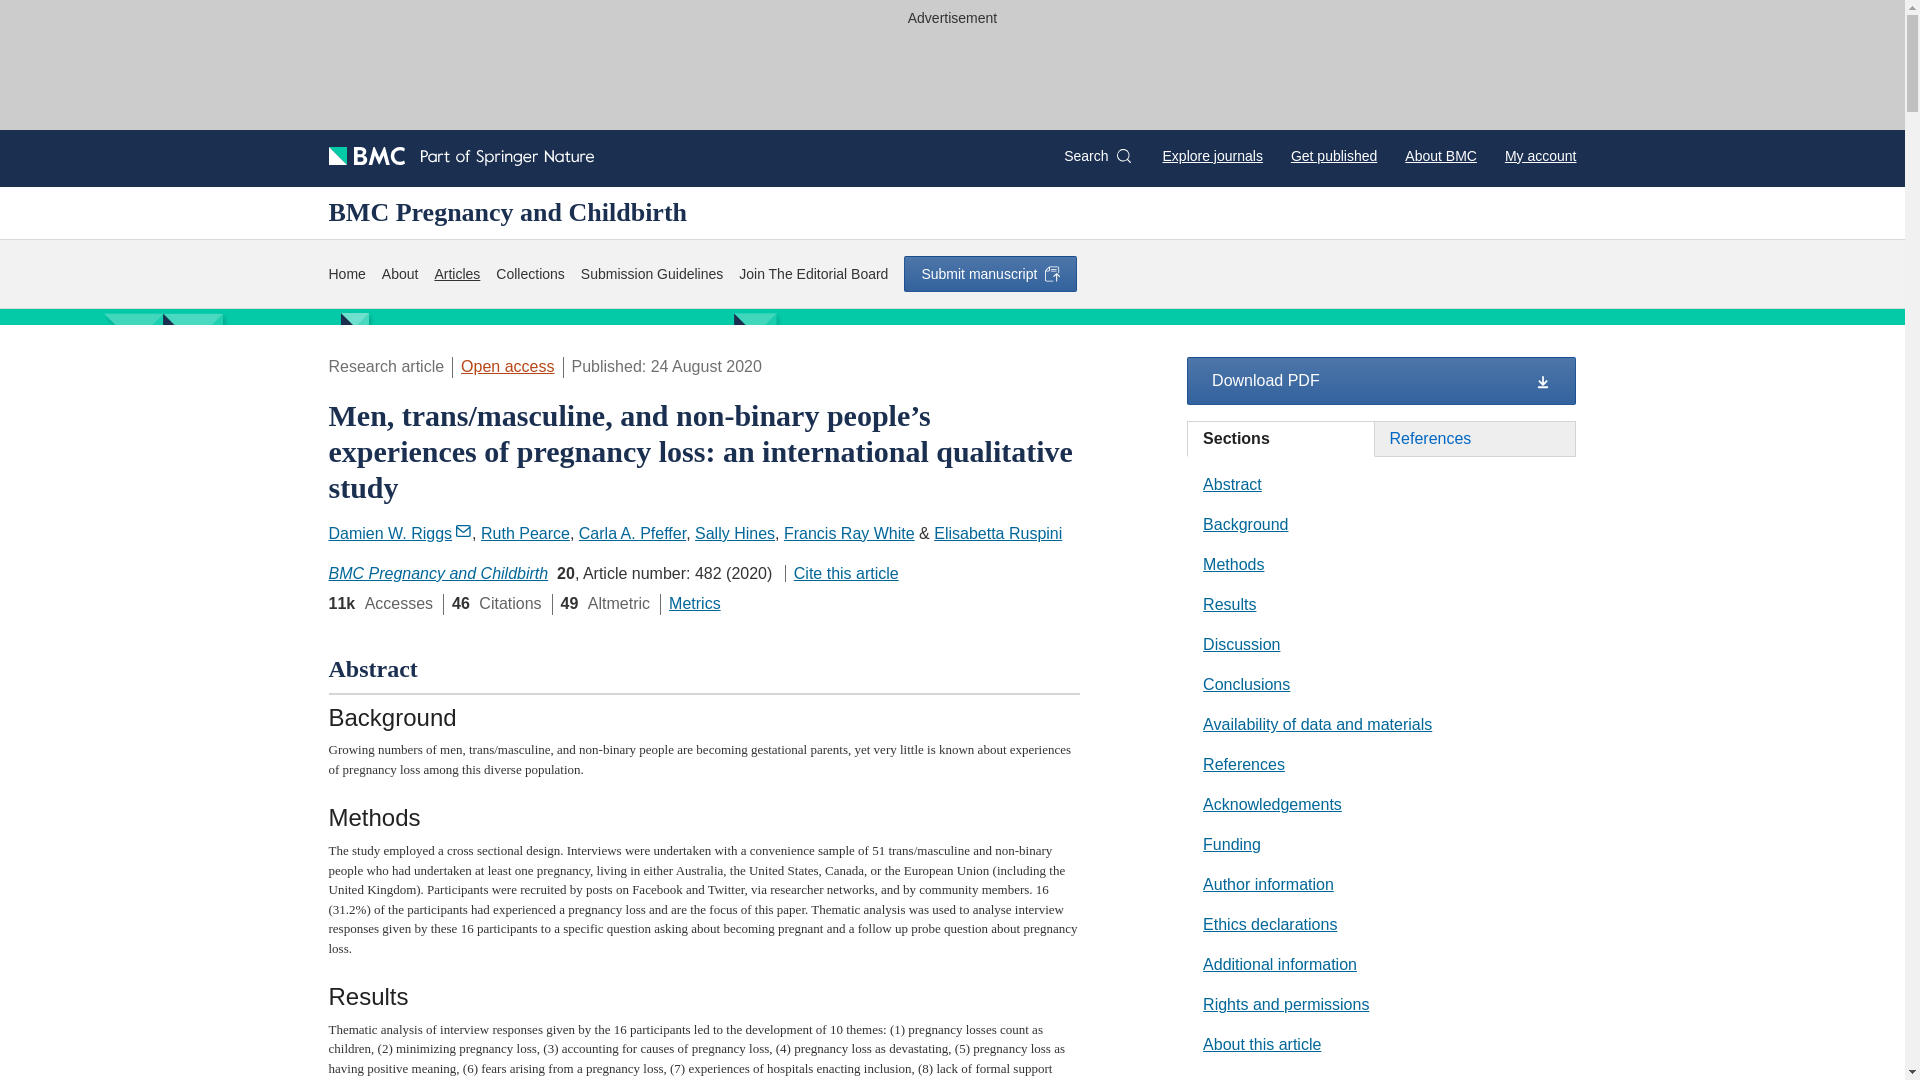 This screenshot has height=1080, width=1920. What do you see at coordinates (849, 533) in the screenshot?
I see `Francis Ray White` at bounding box center [849, 533].